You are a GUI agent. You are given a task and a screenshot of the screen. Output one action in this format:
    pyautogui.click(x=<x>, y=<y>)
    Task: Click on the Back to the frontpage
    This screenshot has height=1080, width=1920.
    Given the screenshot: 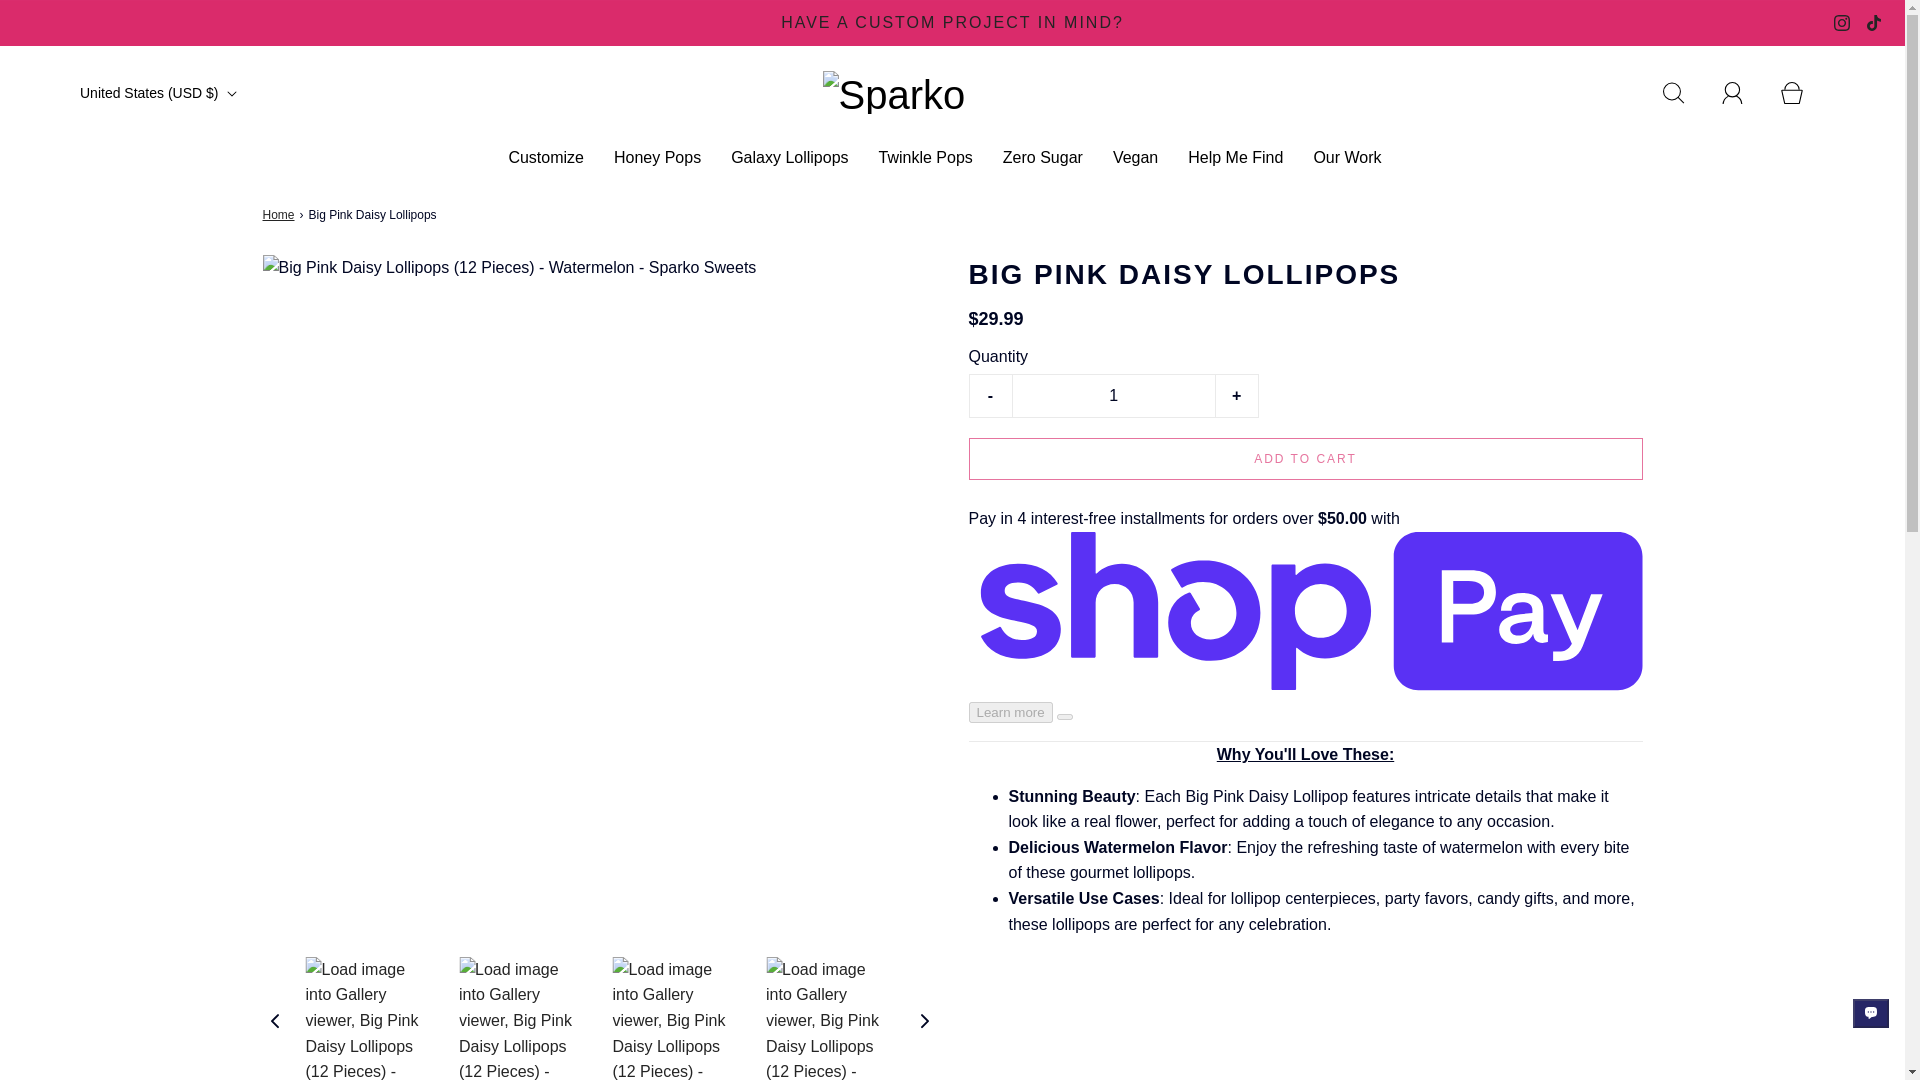 What is the action you would take?
    pyautogui.click(x=280, y=215)
    